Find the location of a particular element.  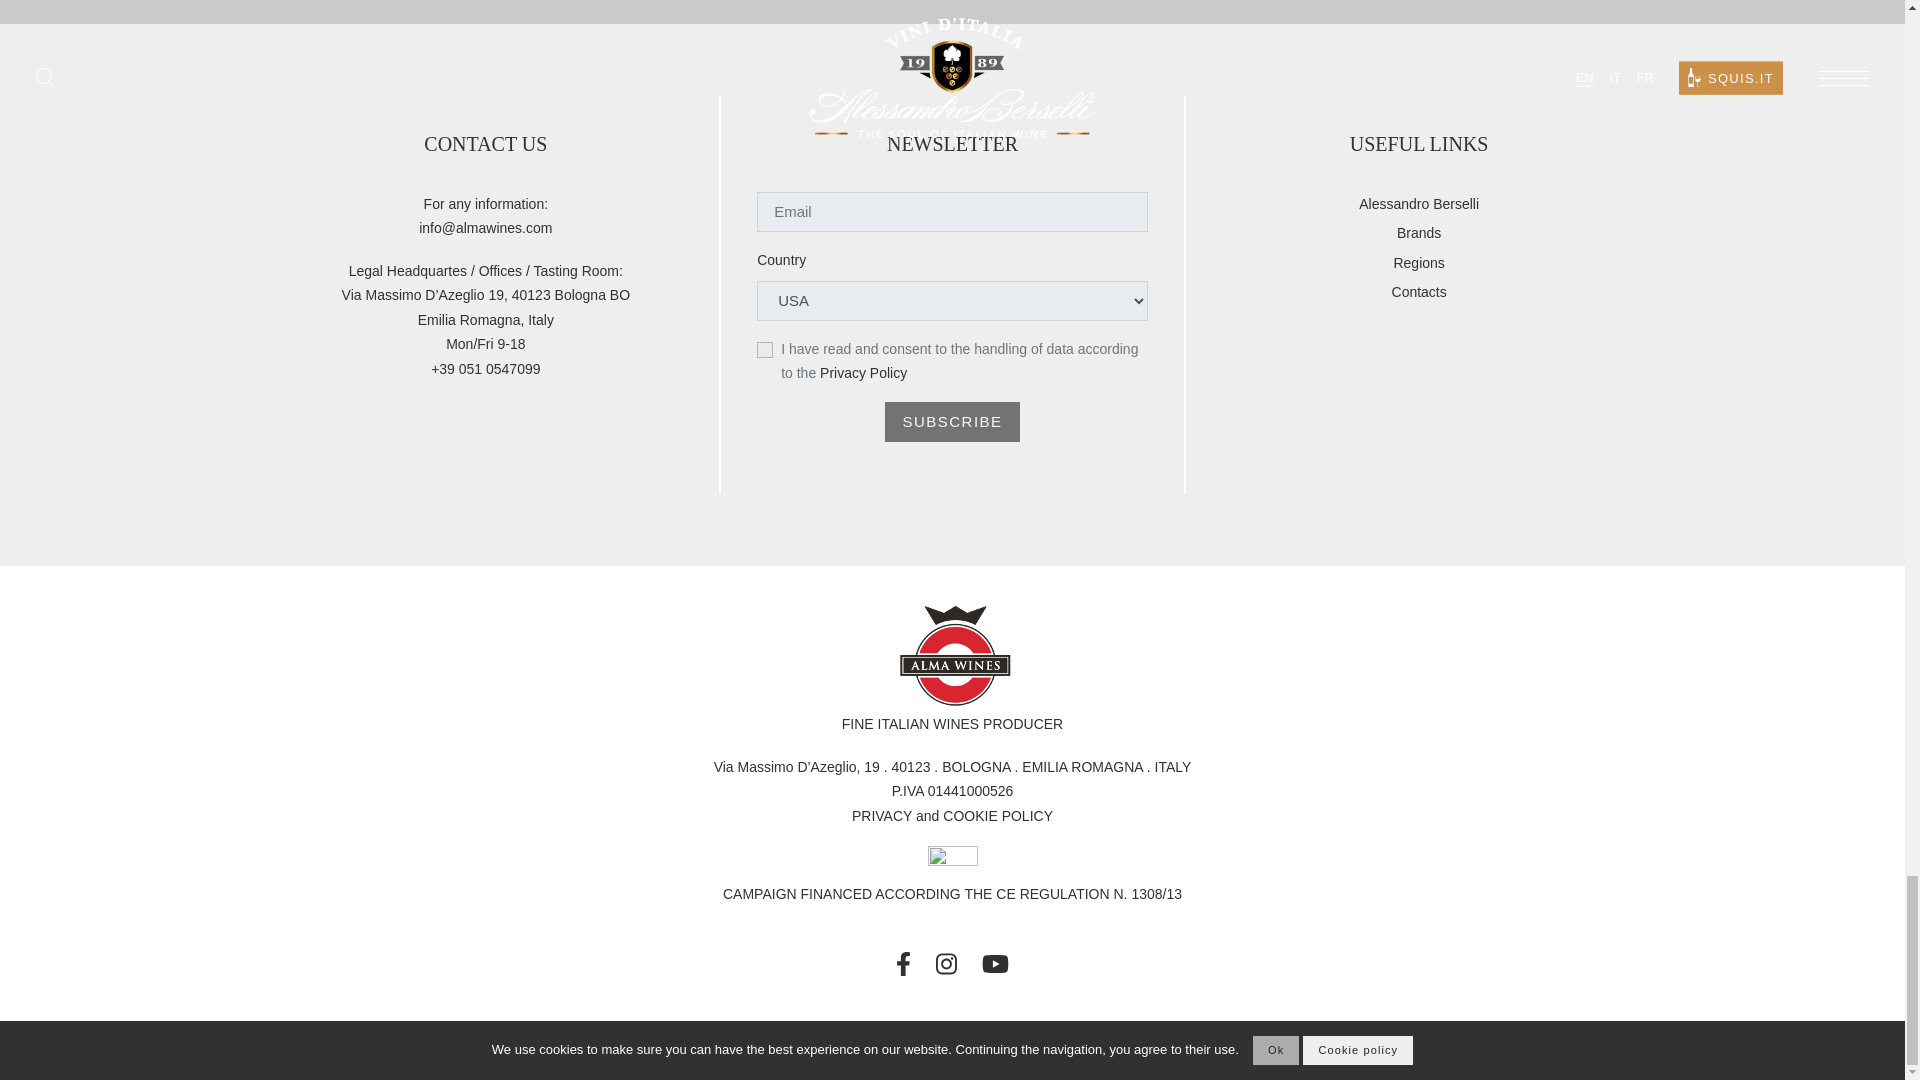

Contacts is located at coordinates (1420, 292).